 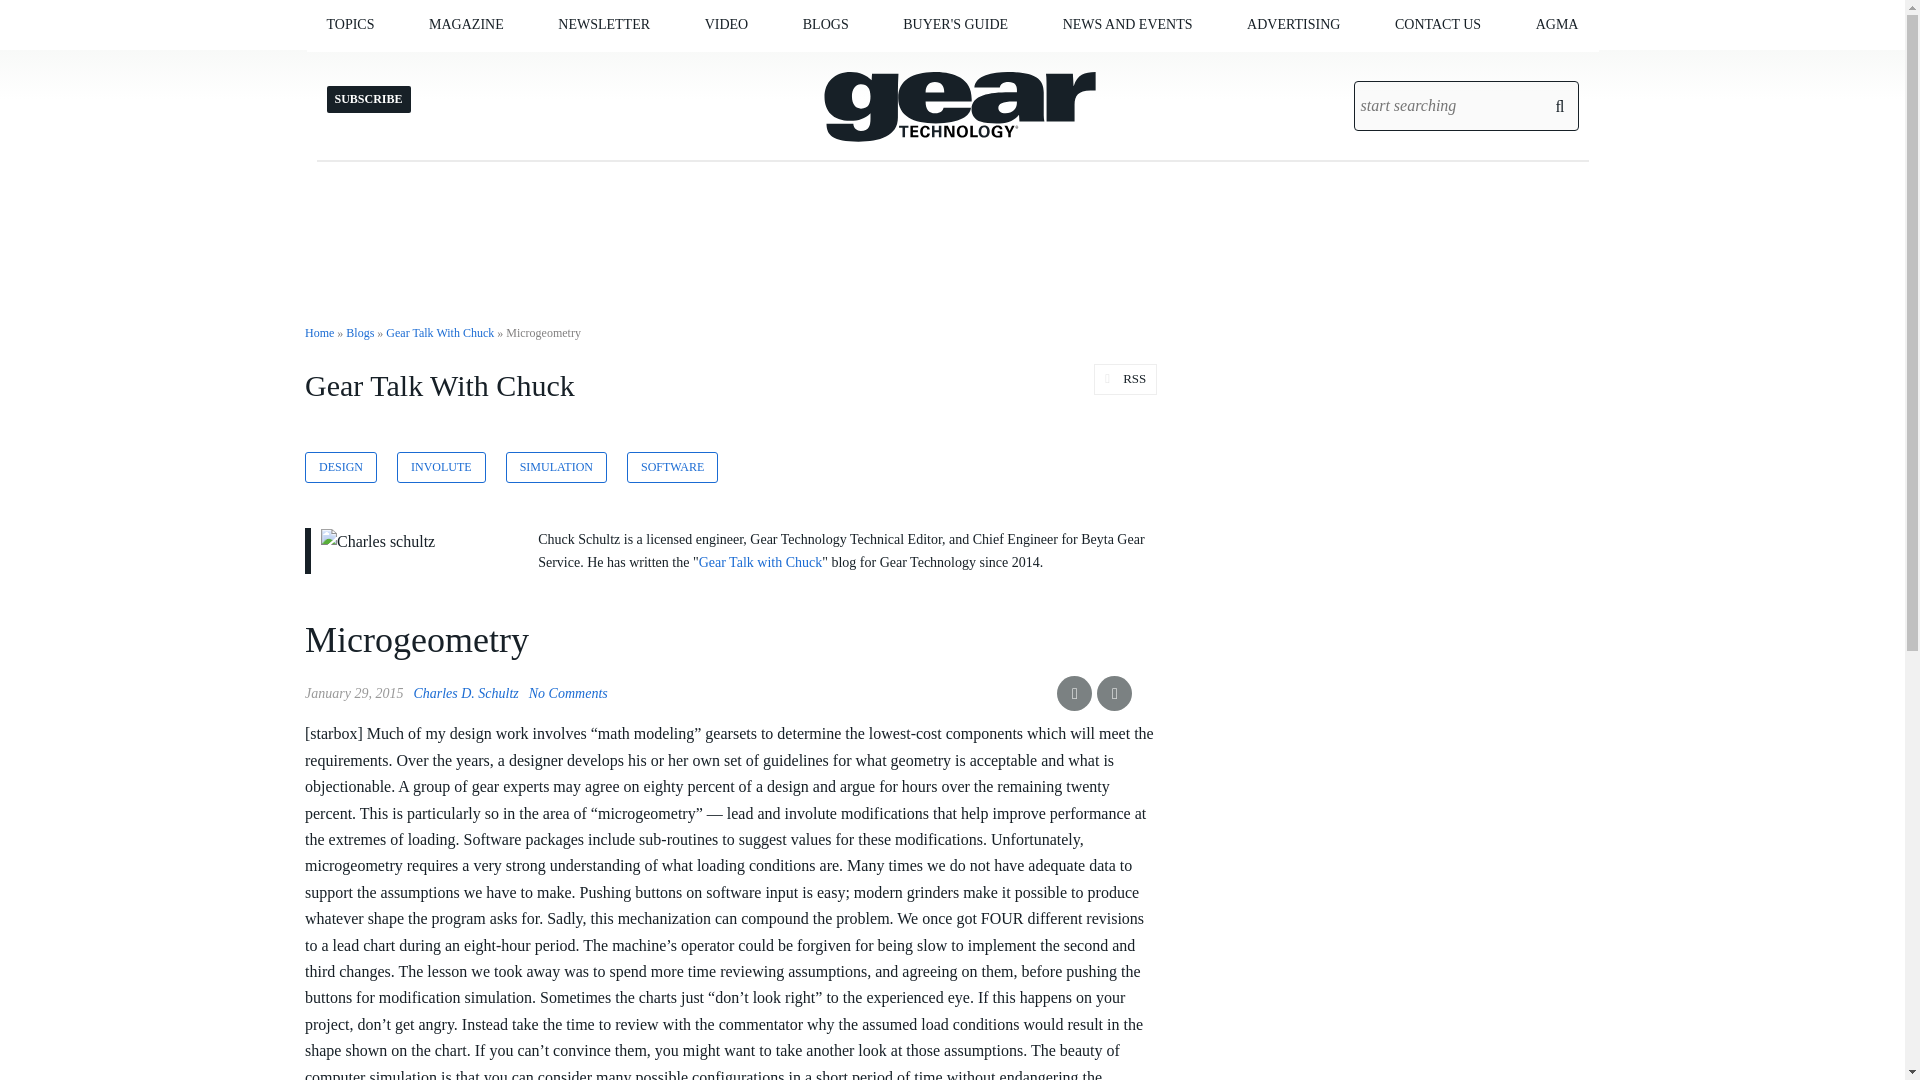 What do you see at coordinates (350, 24) in the screenshot?
I see `TOPICS` at bounding box center [350, 24].